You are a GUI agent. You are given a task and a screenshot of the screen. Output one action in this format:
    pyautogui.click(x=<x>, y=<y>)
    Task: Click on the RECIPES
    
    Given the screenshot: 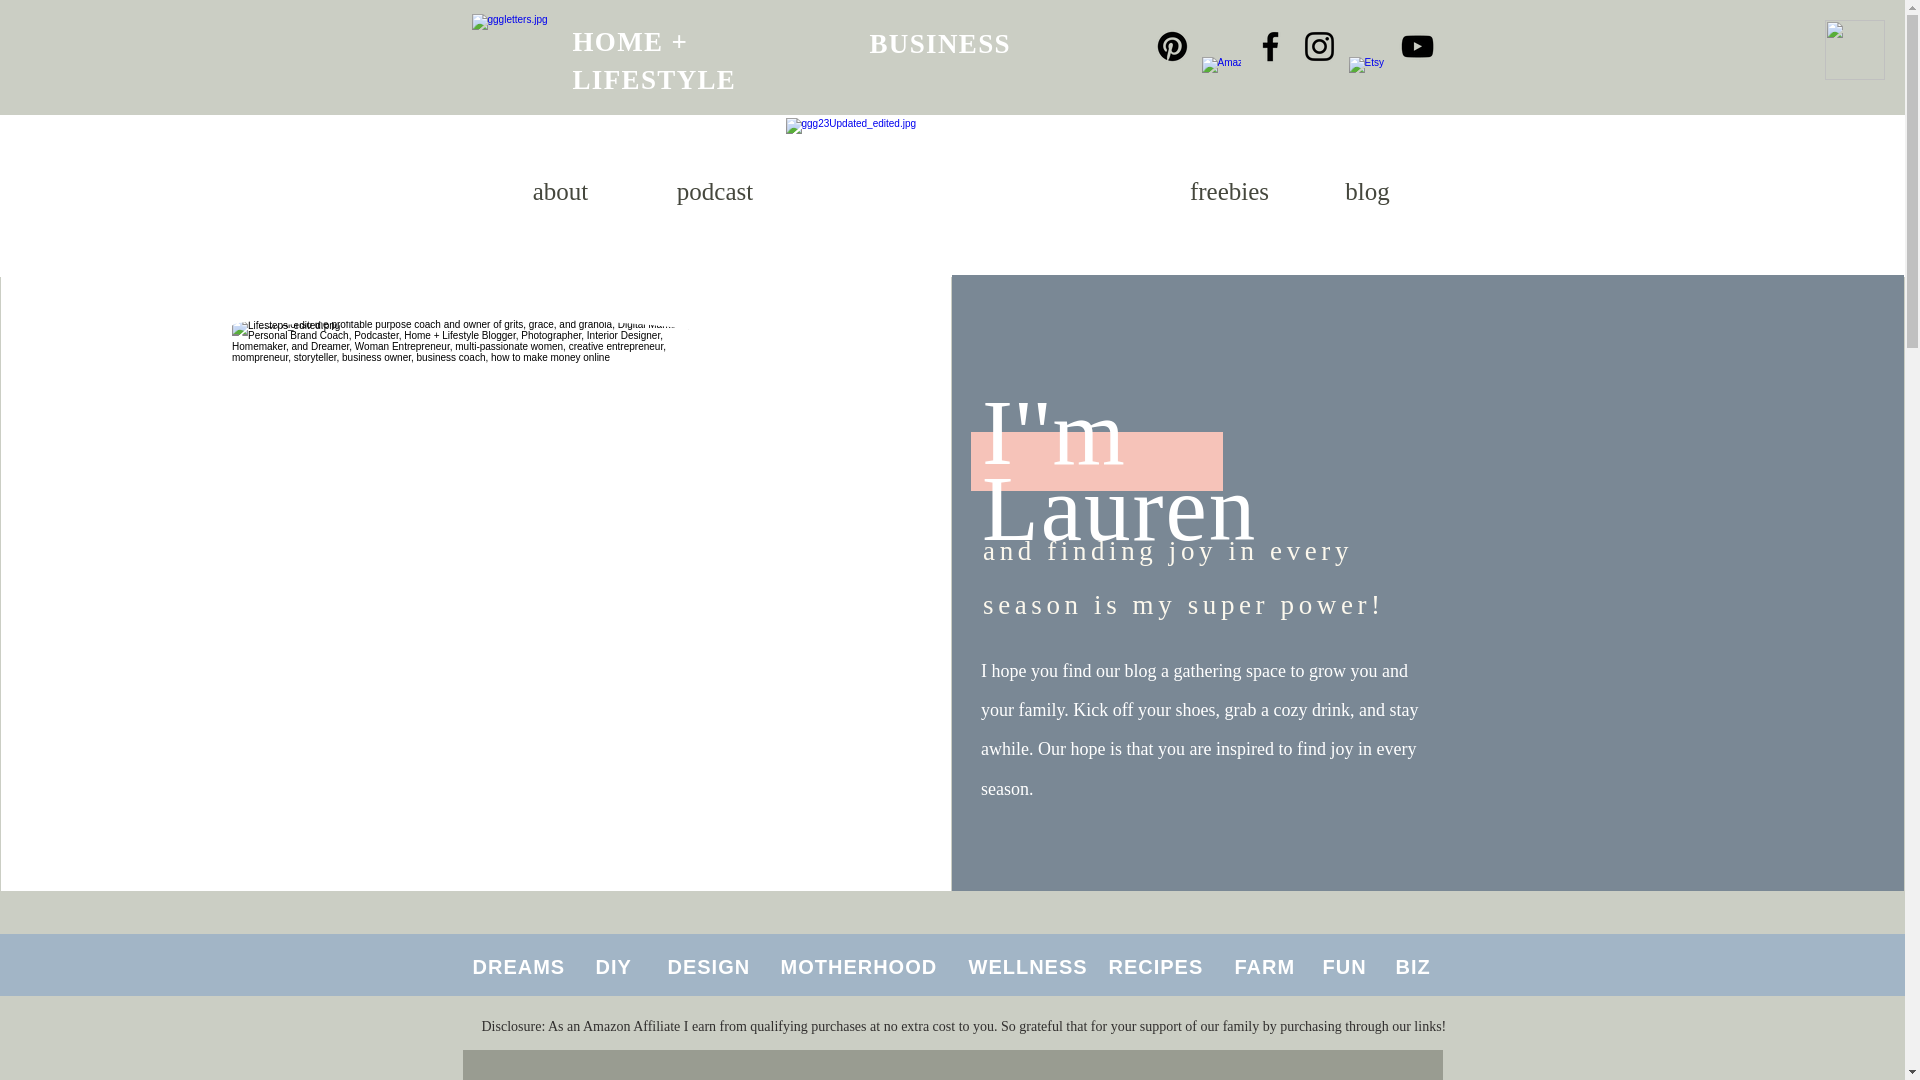 What is the action you would take?
    pyautogui.click(x=1155, y=966)
    